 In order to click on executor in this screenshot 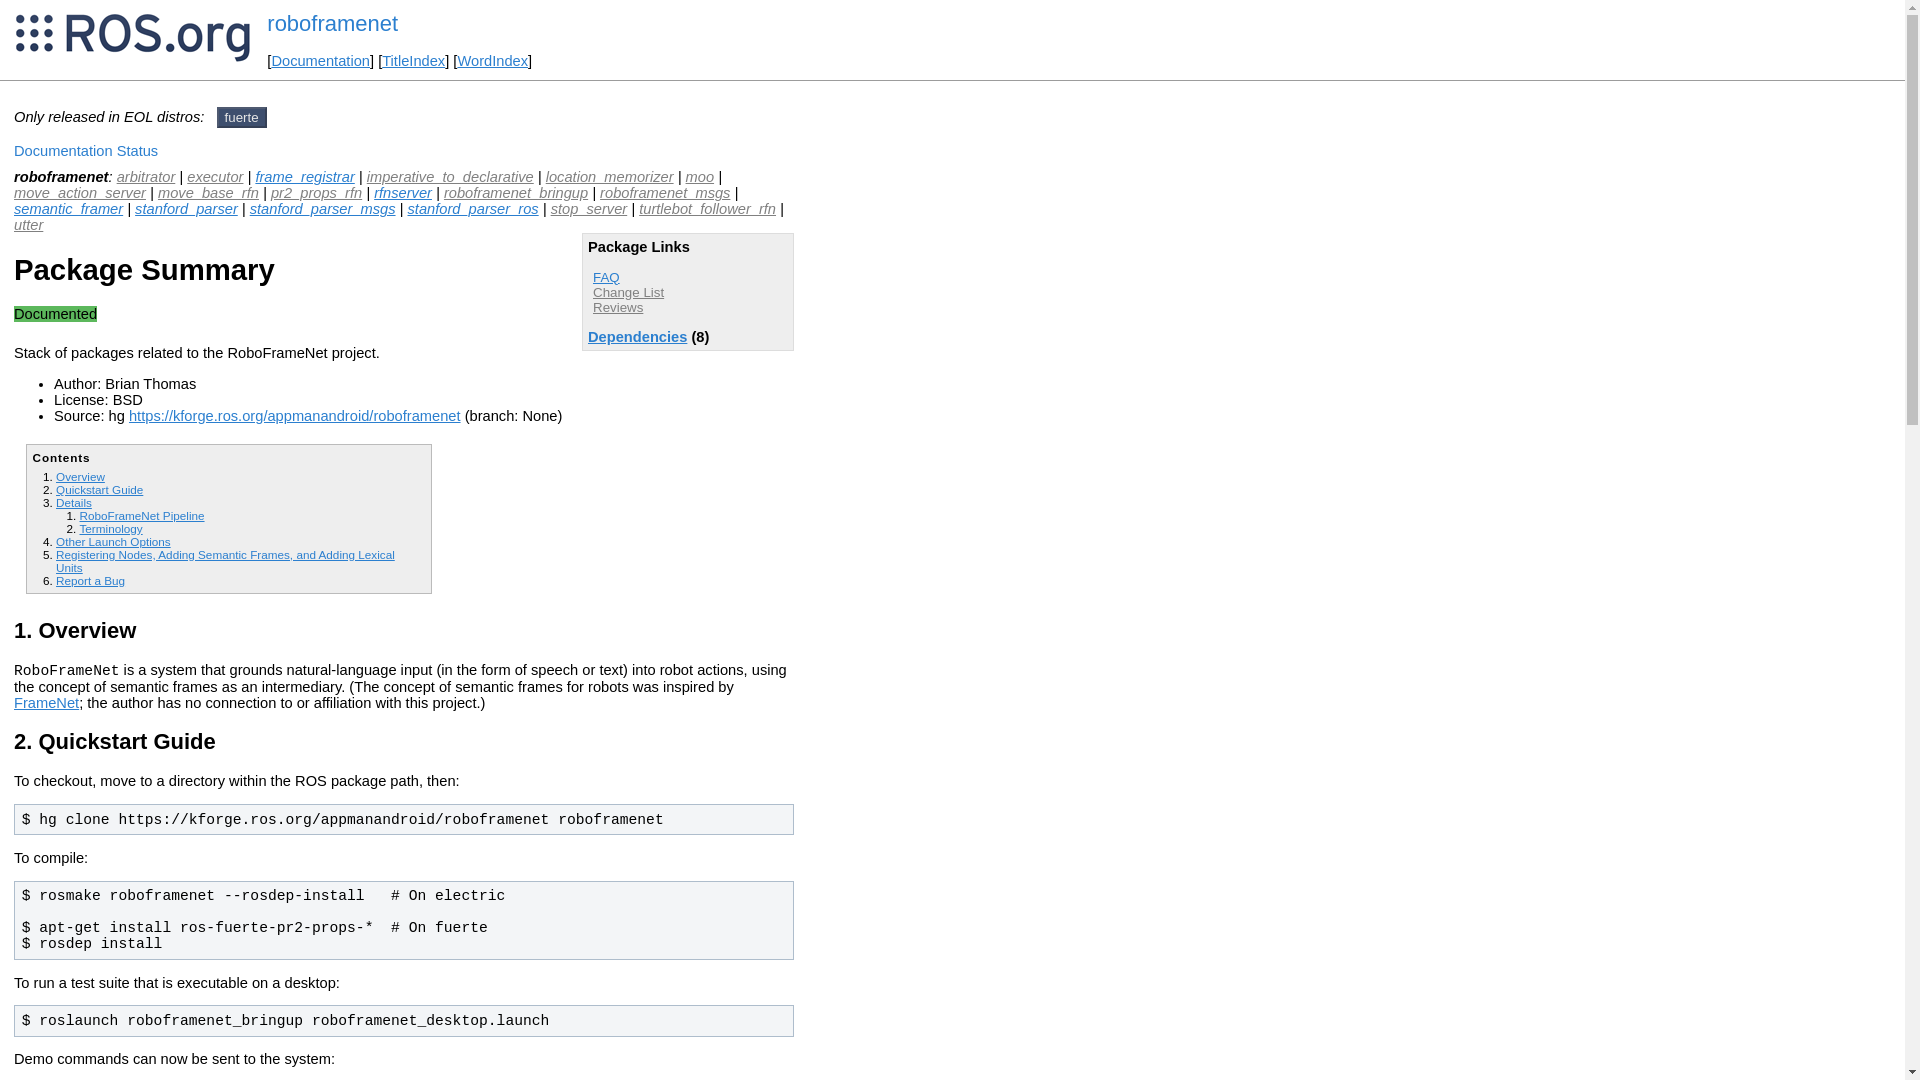, I will do `click(214, 176)`.